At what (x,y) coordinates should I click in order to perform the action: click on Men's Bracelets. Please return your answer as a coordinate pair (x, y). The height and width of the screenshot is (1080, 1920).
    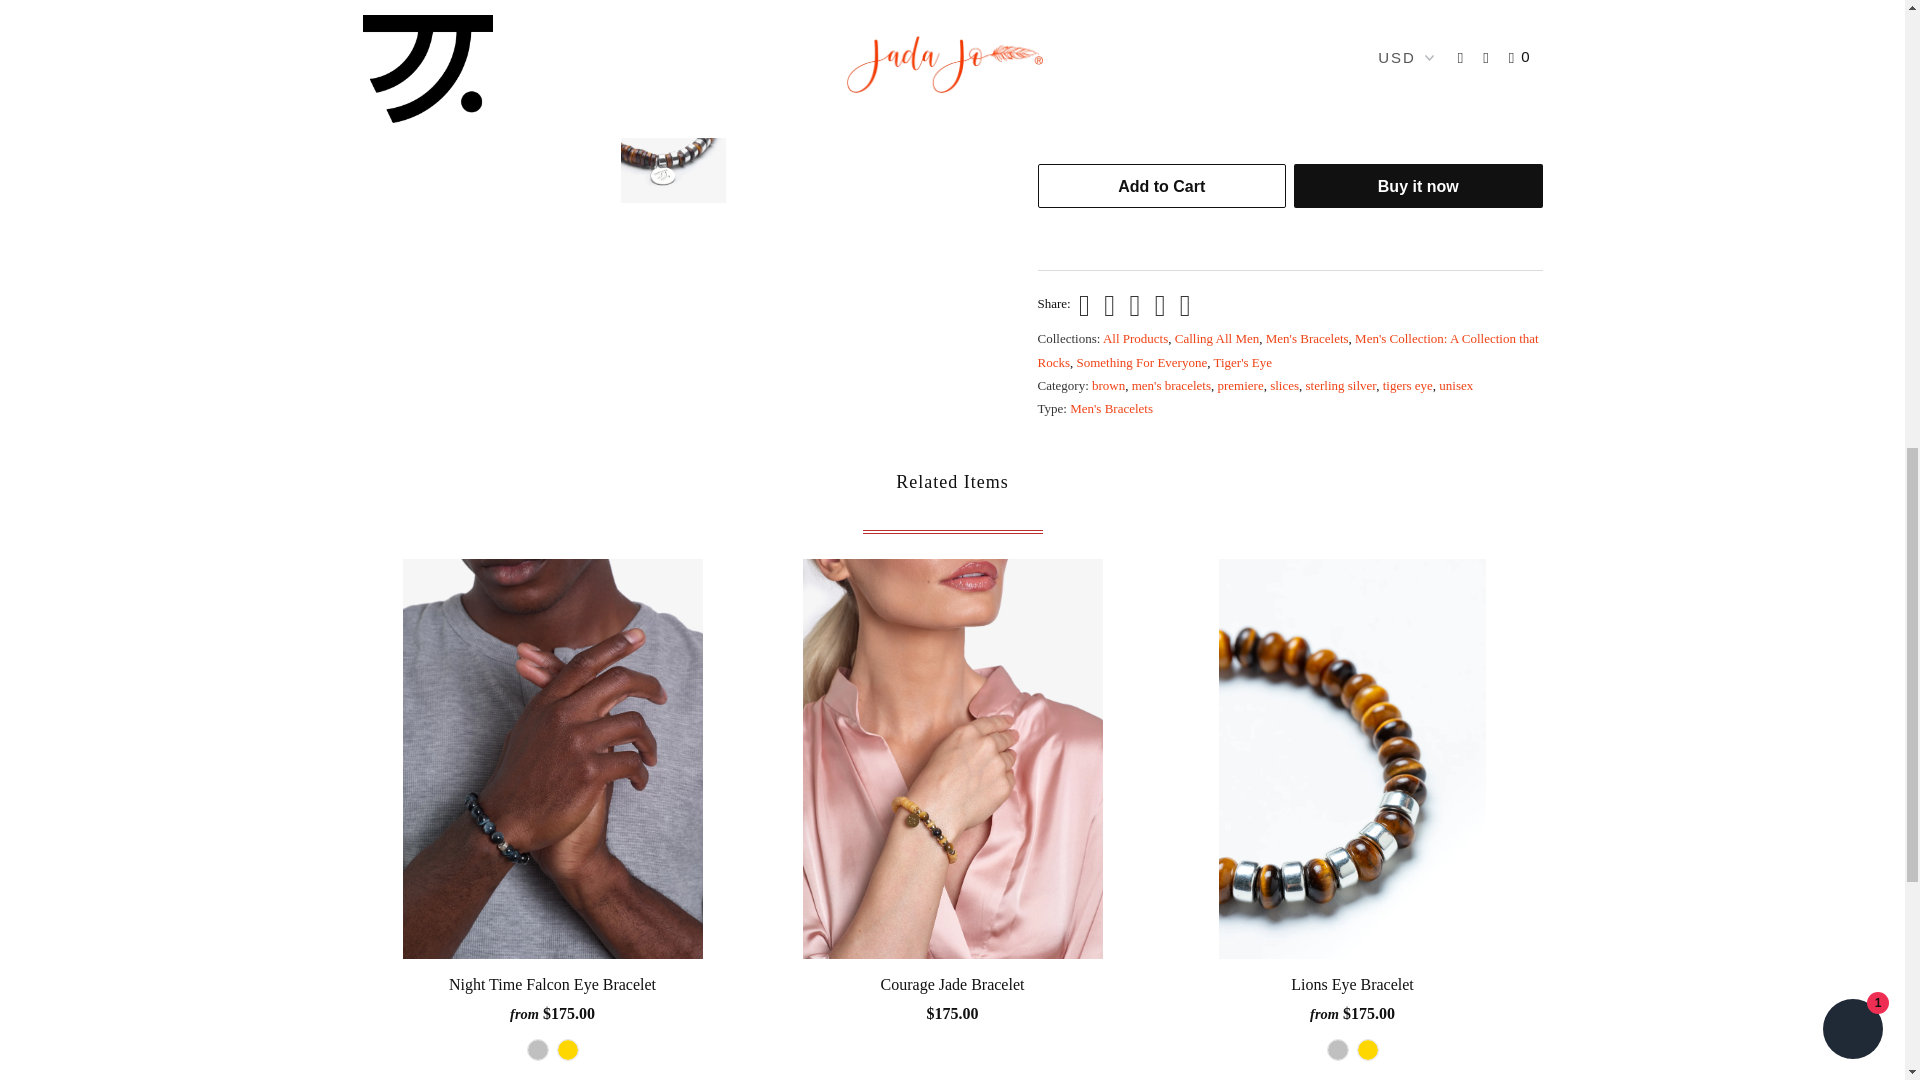
    Looking at the image, I should click on (1307, 338).